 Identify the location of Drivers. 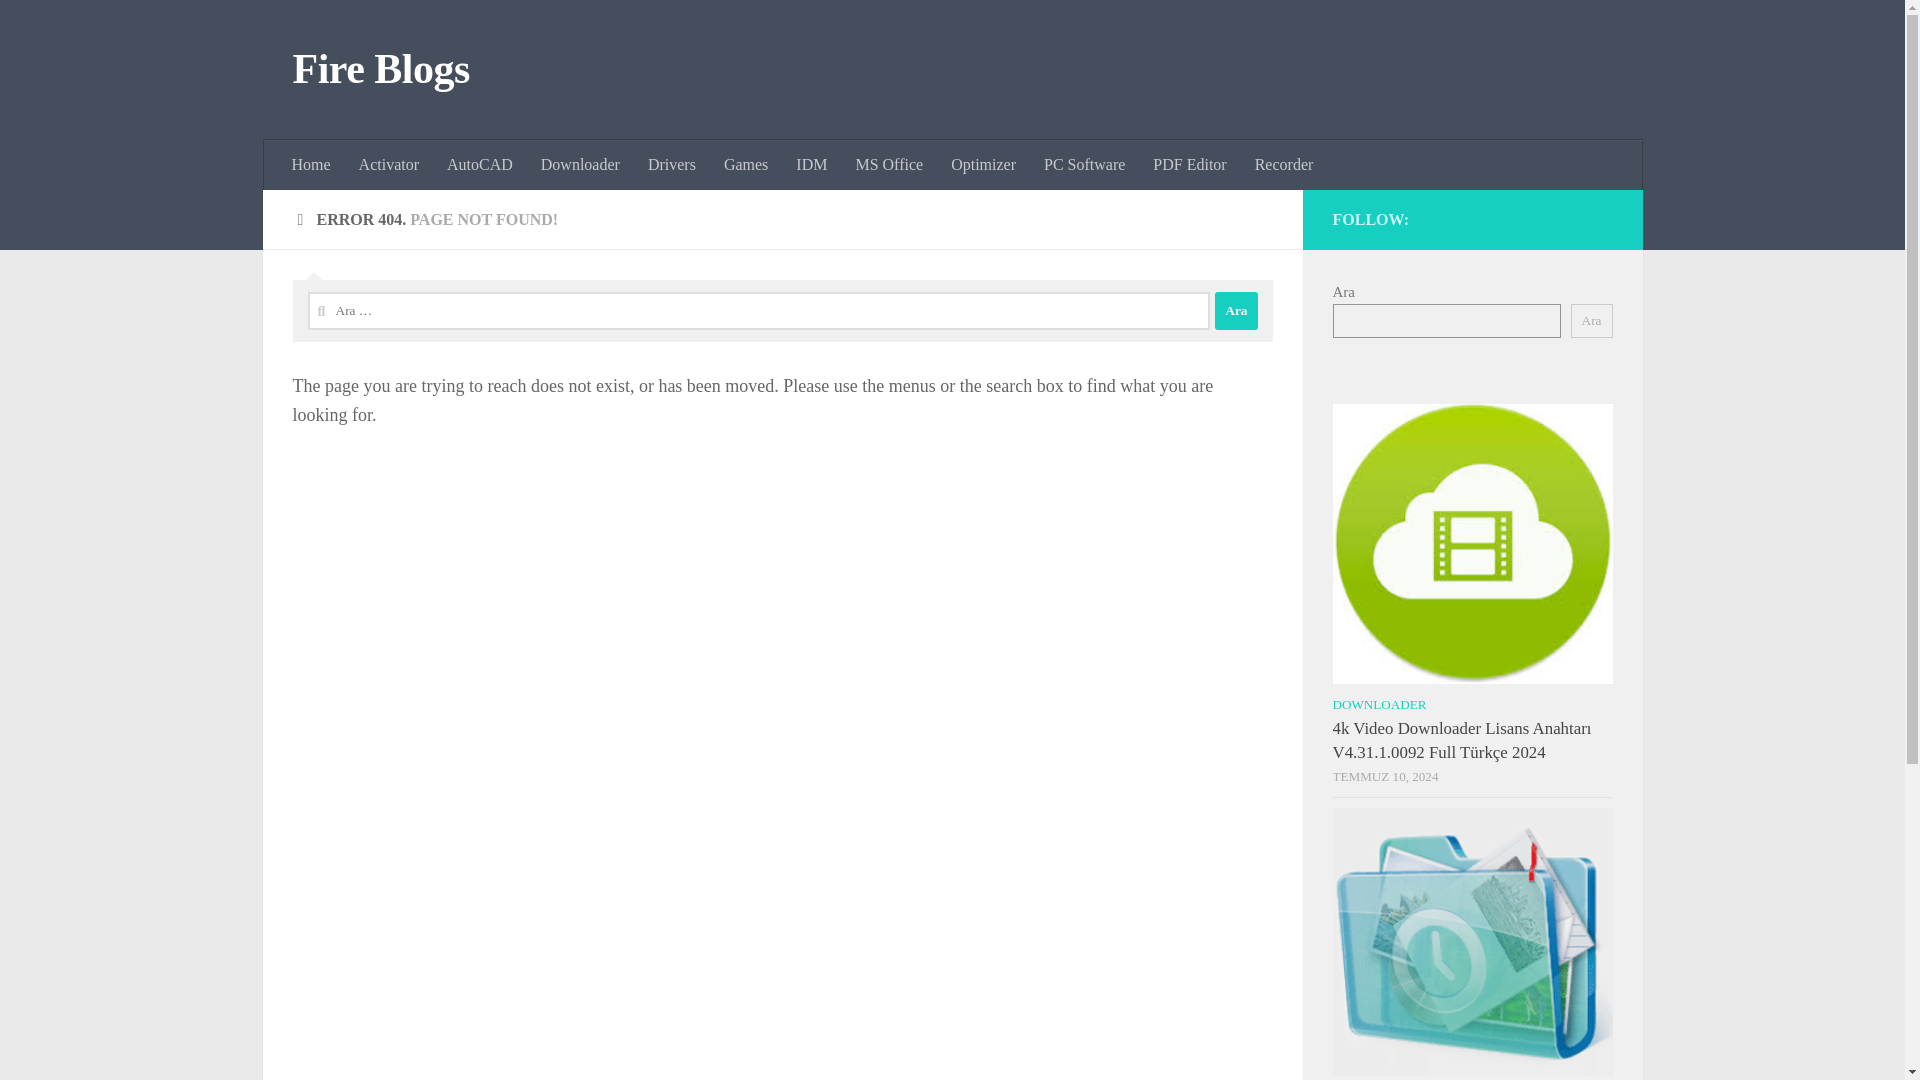
(672, 165).